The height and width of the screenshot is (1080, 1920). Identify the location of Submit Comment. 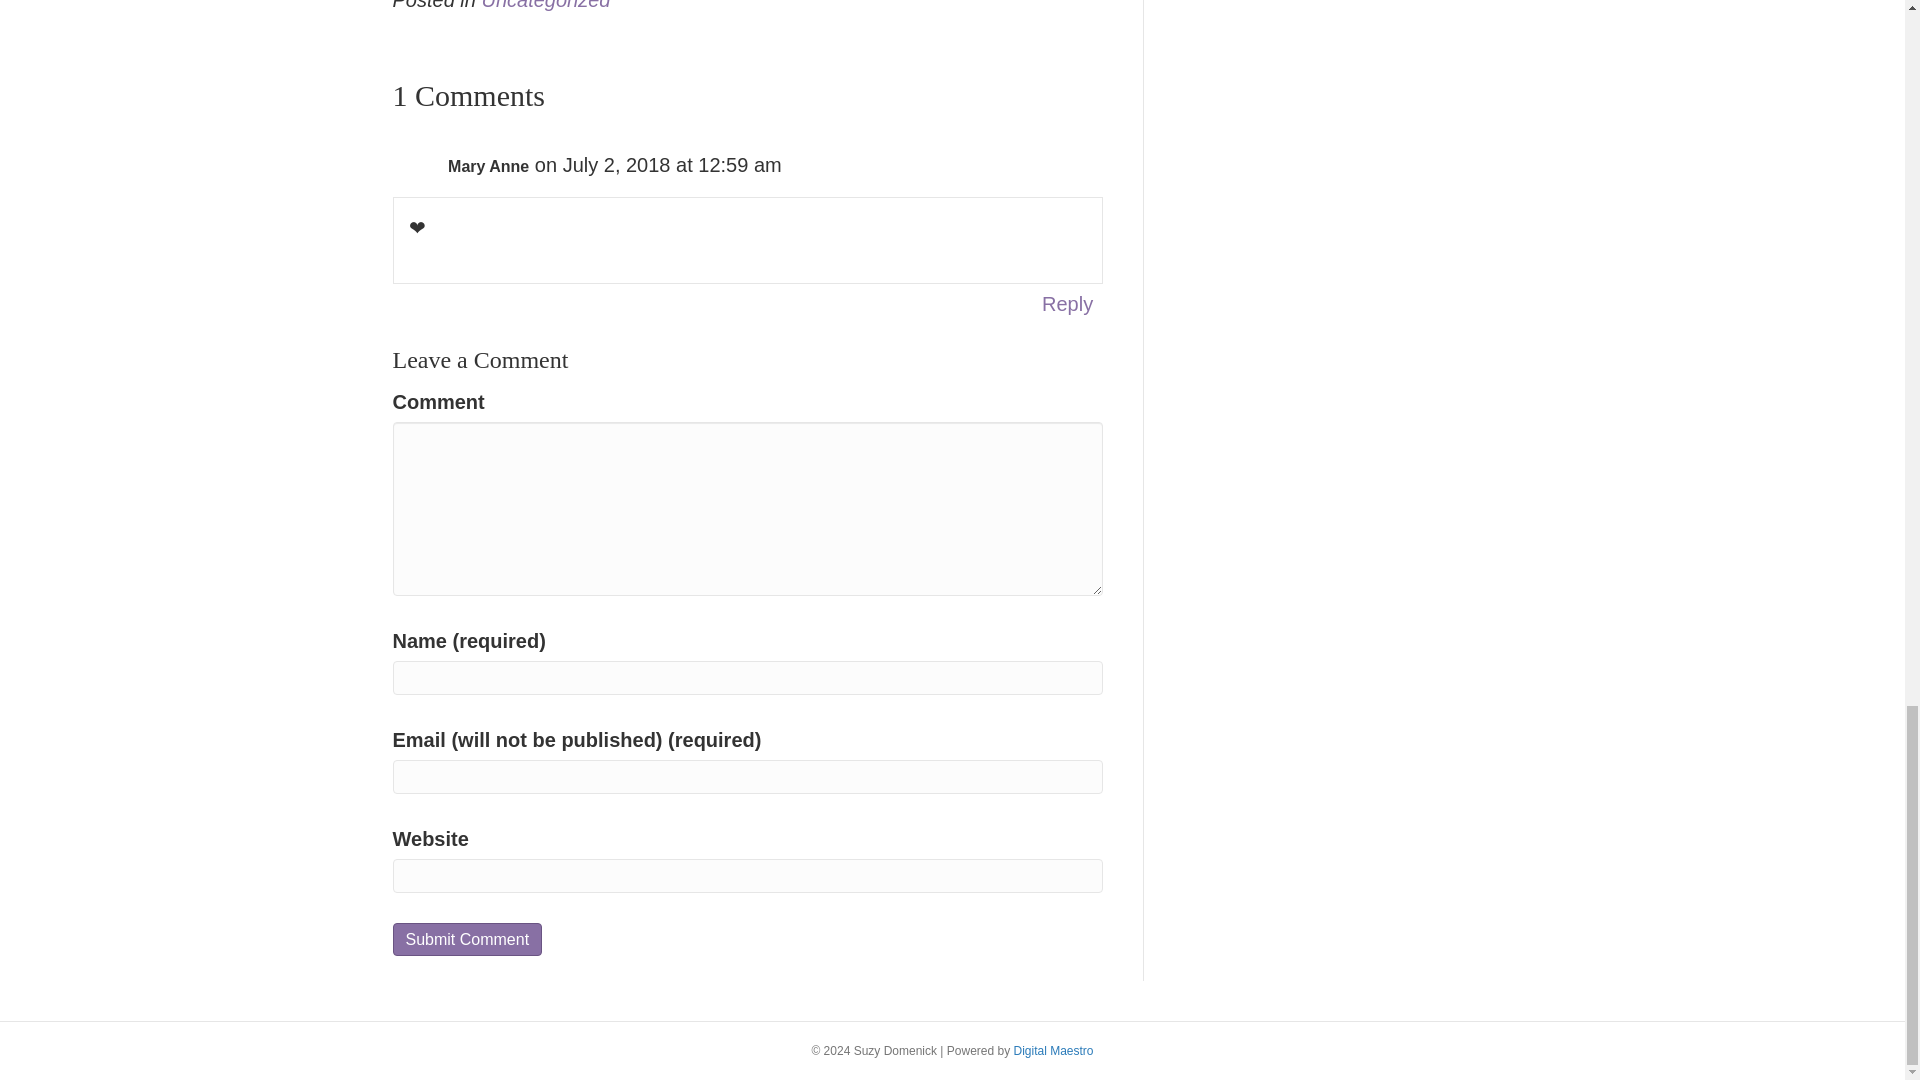
(466, 939).